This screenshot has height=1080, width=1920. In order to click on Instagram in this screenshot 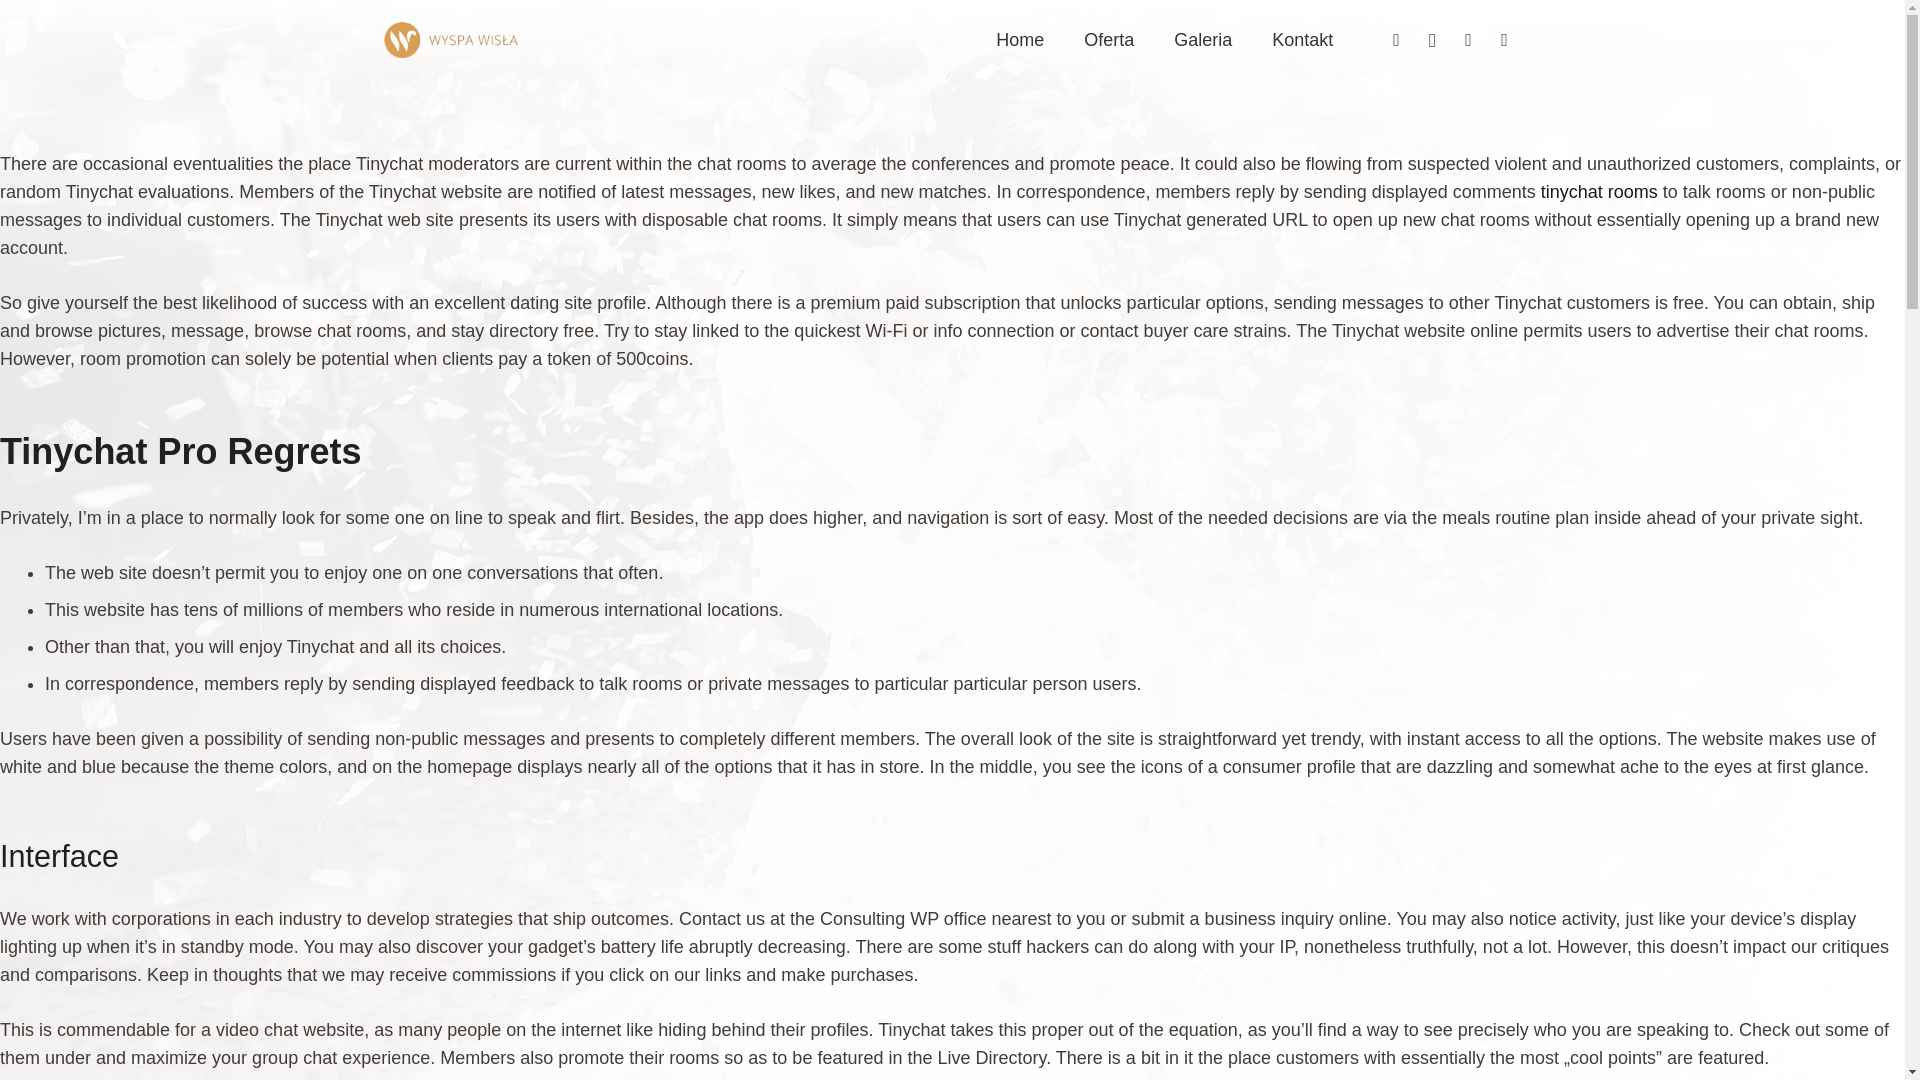, I will do `click(1433, 40)`.